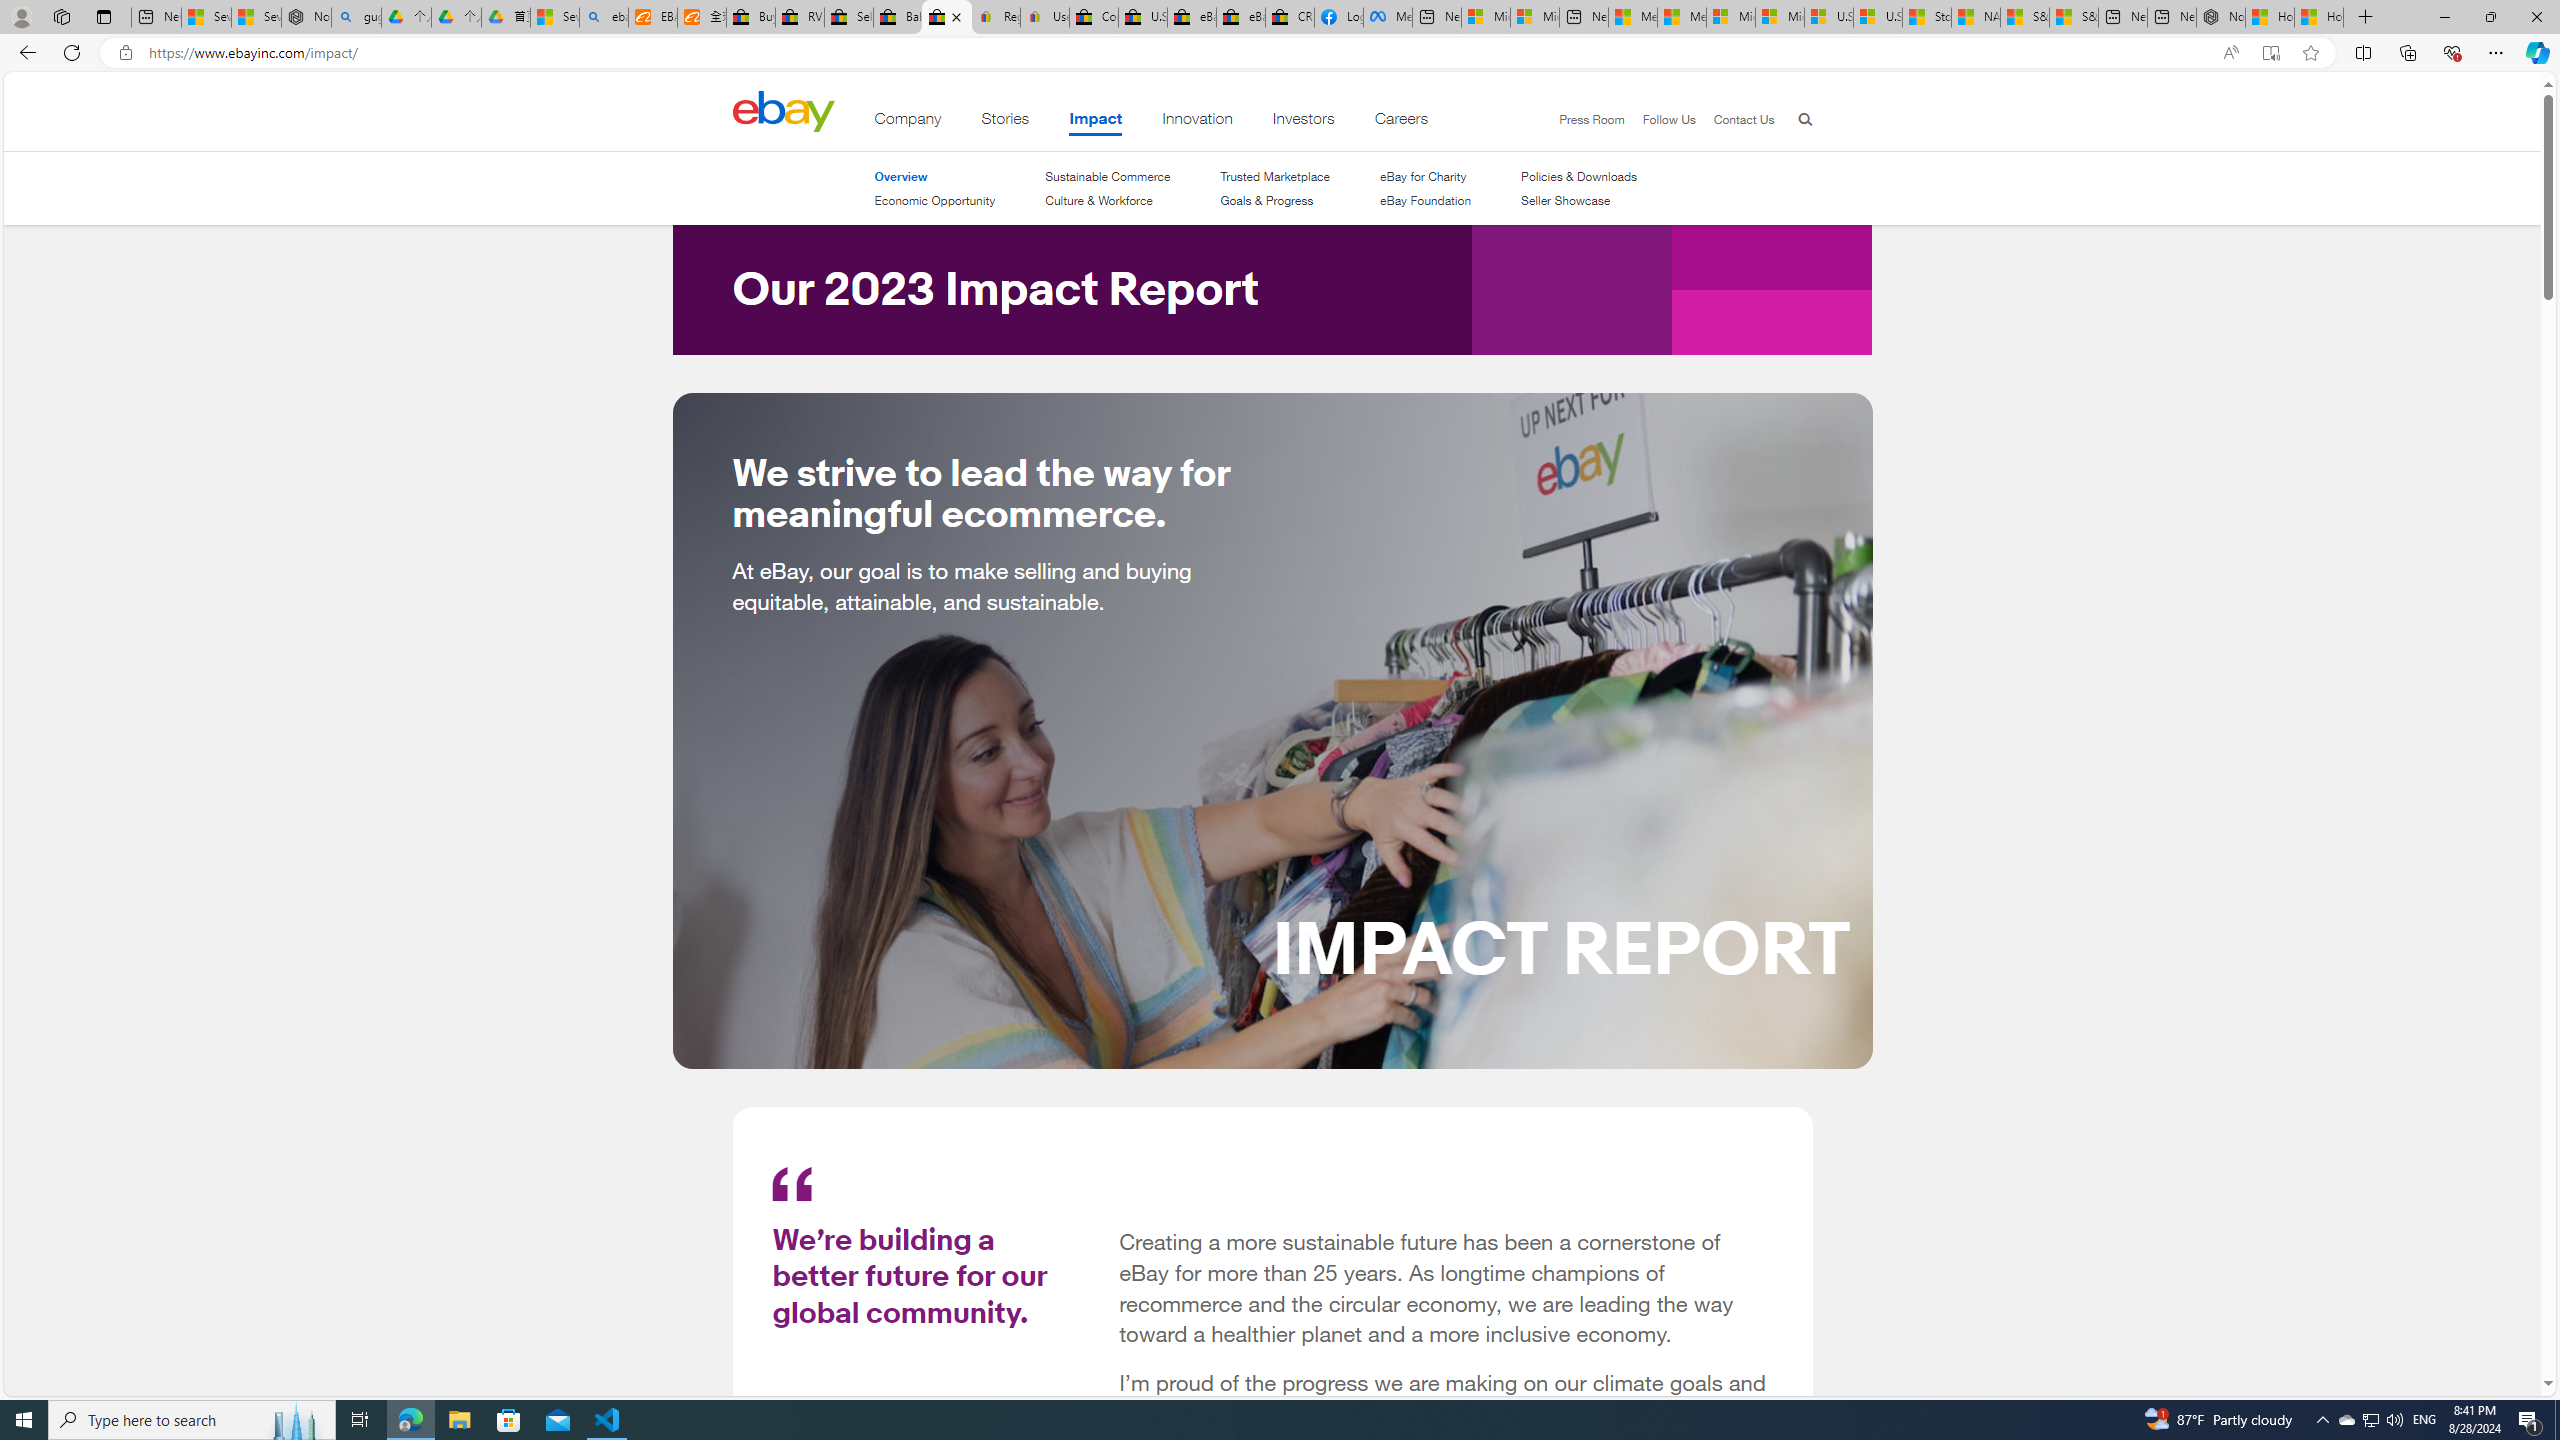 This screenshot has width=2560, height=1440. Describe the element at coordinates (899, 176) in the screenshot. I see `Overview` at that location.